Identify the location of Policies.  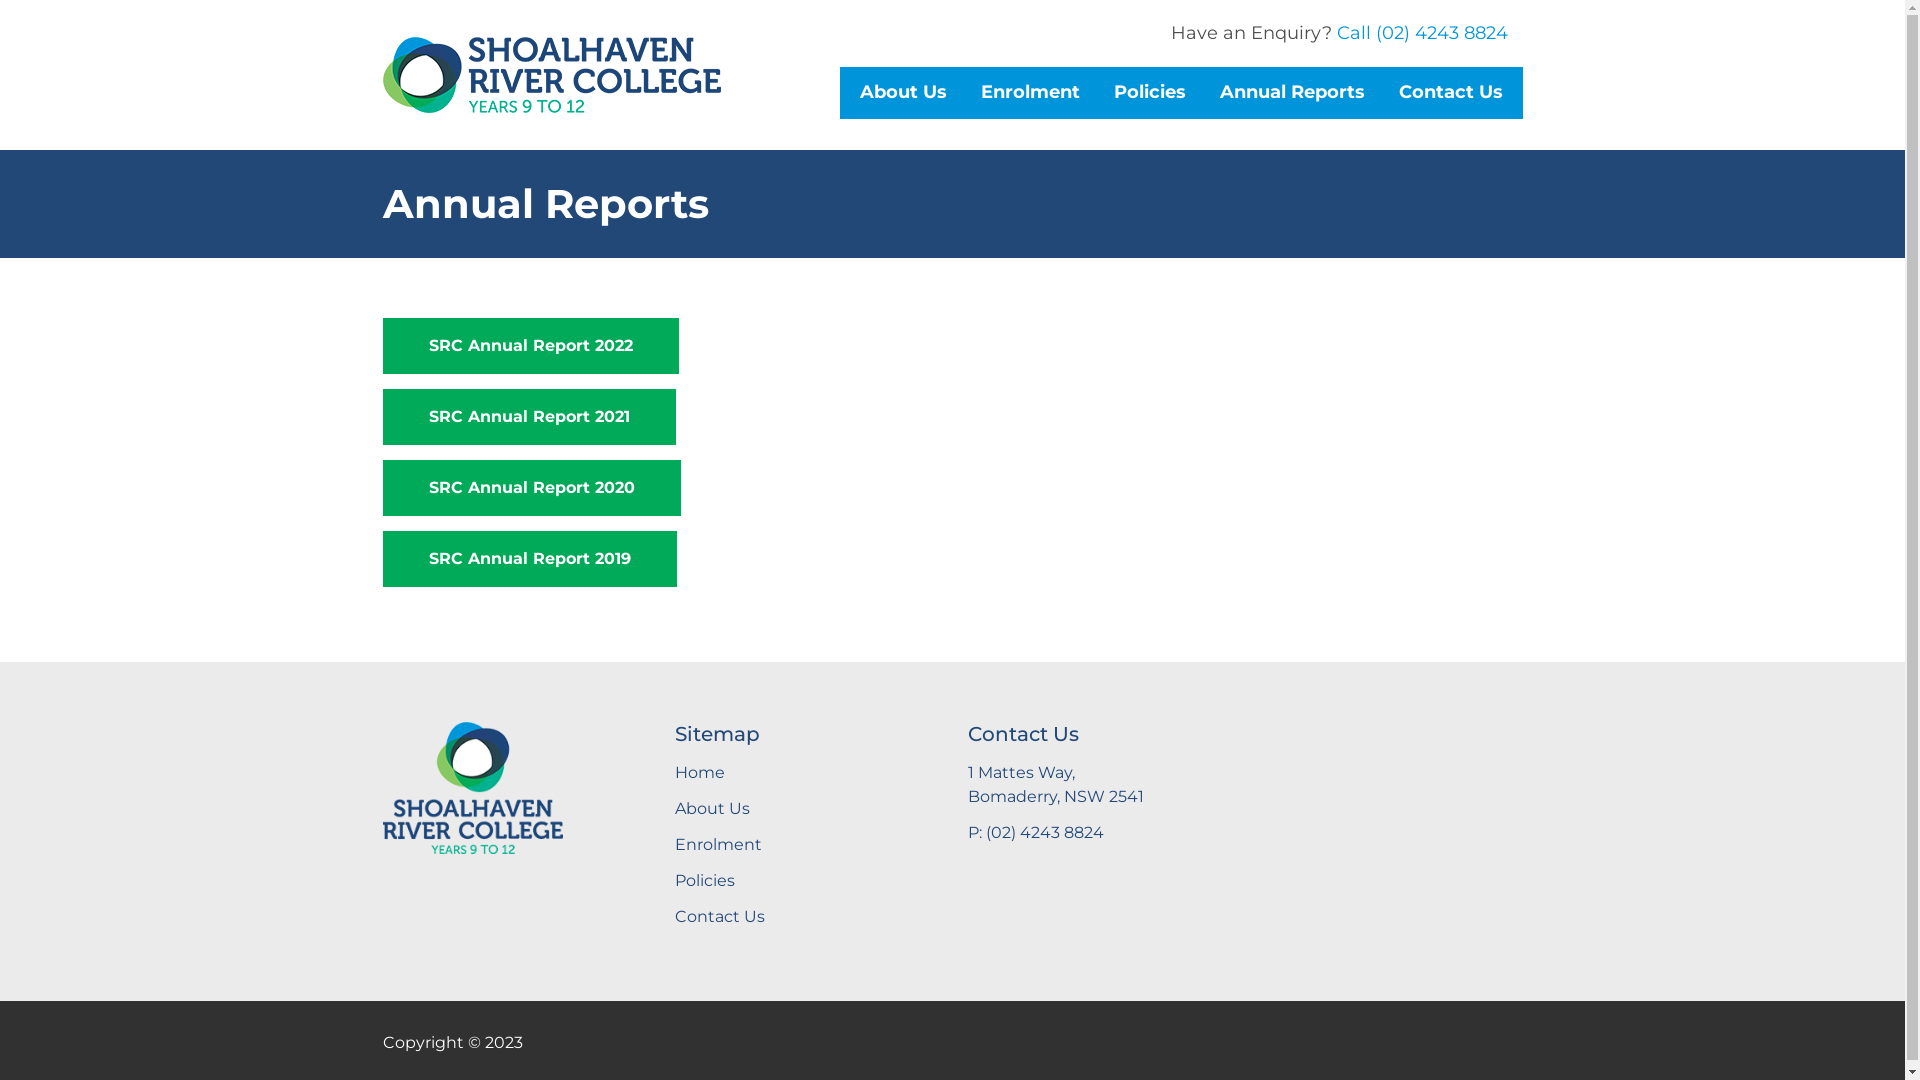
(1149, 93).